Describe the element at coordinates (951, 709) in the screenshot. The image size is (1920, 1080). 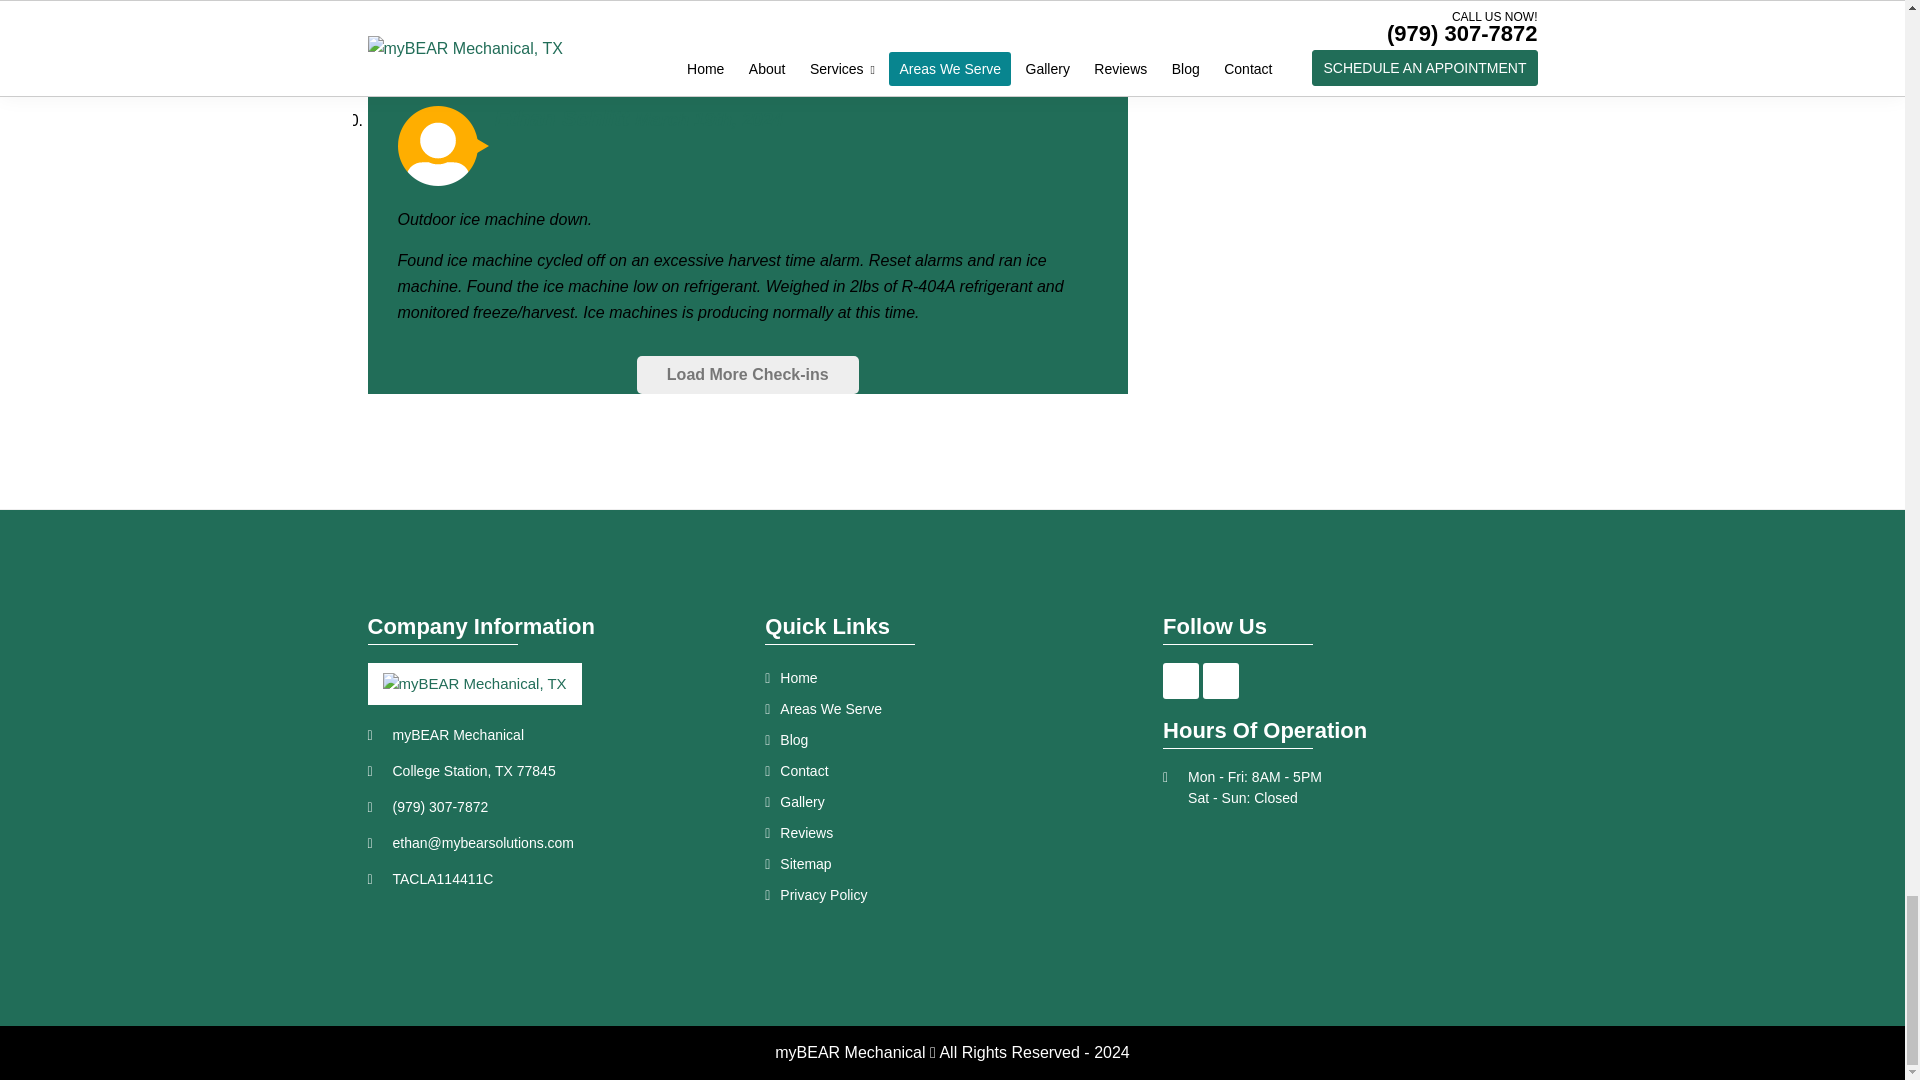
I see `Areas We Serve` at that location.